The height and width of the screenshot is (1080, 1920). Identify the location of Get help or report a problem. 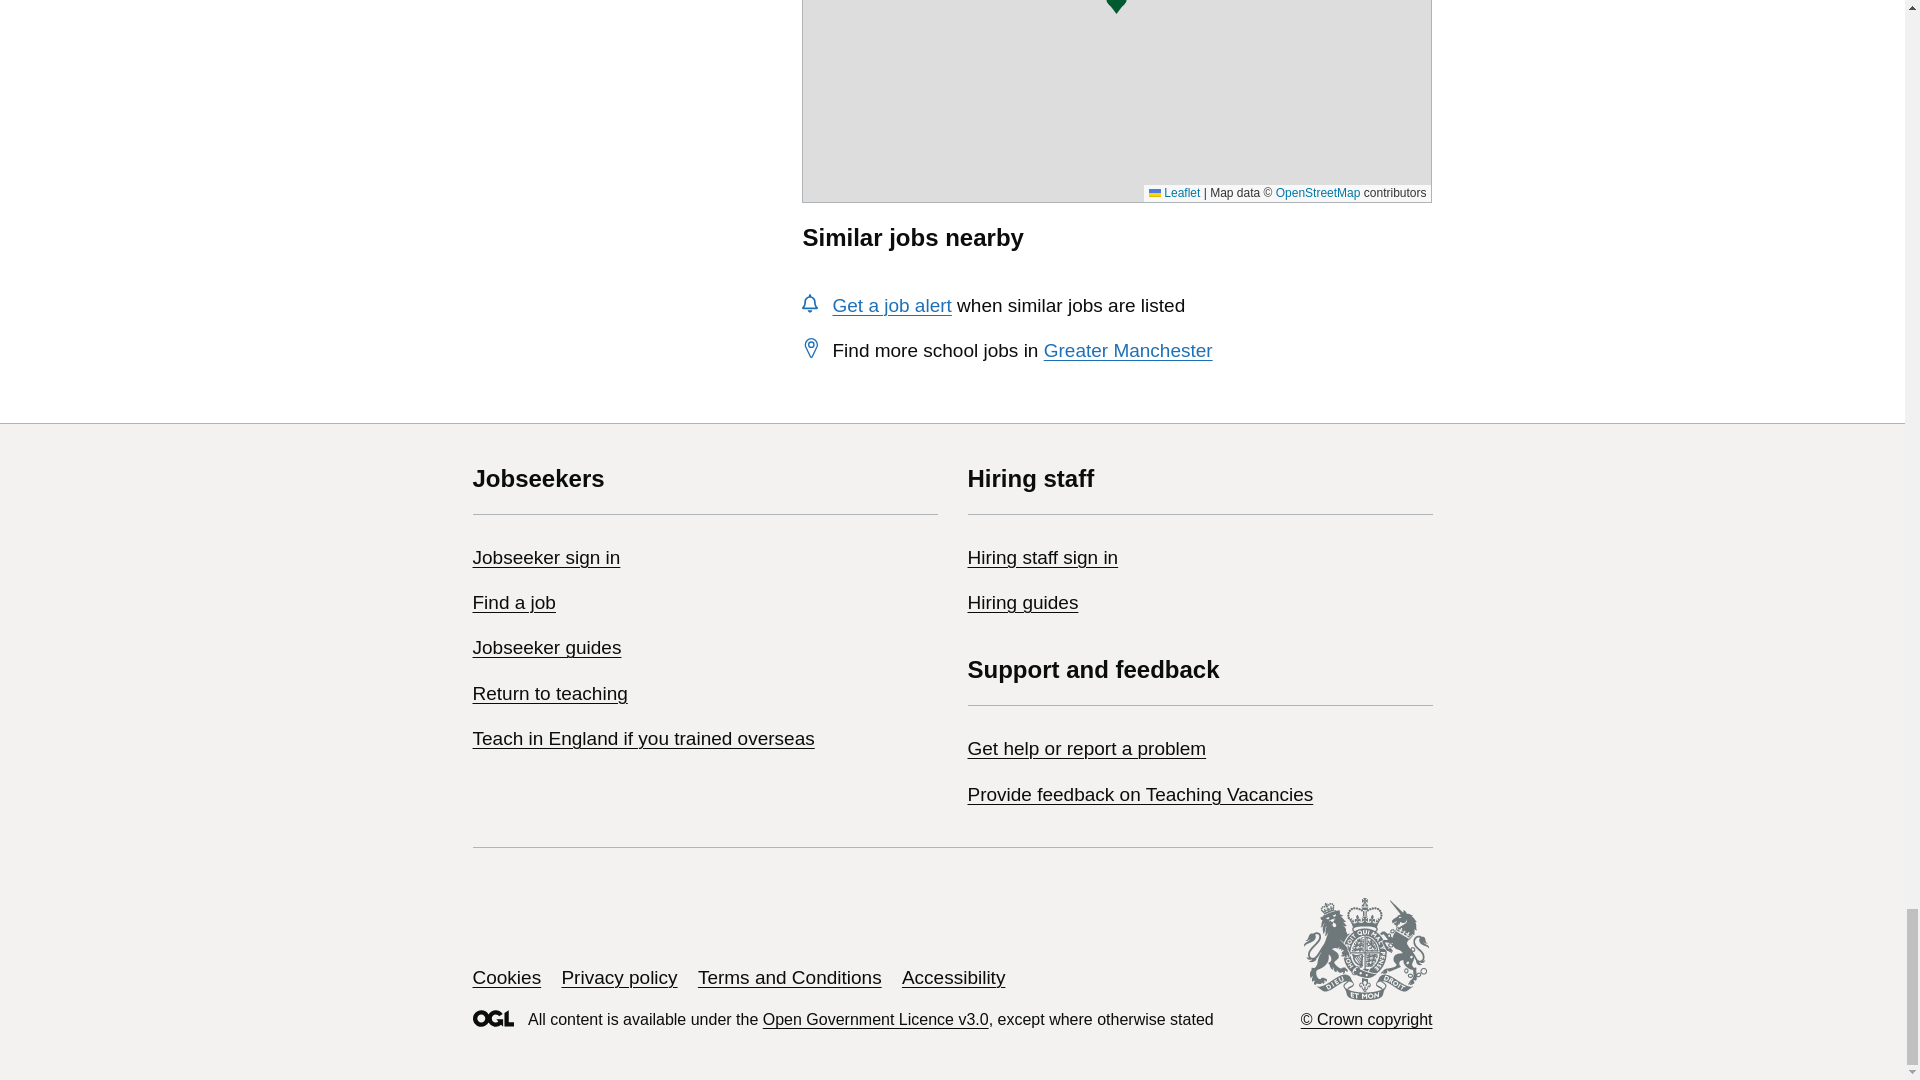
(1087, 748).